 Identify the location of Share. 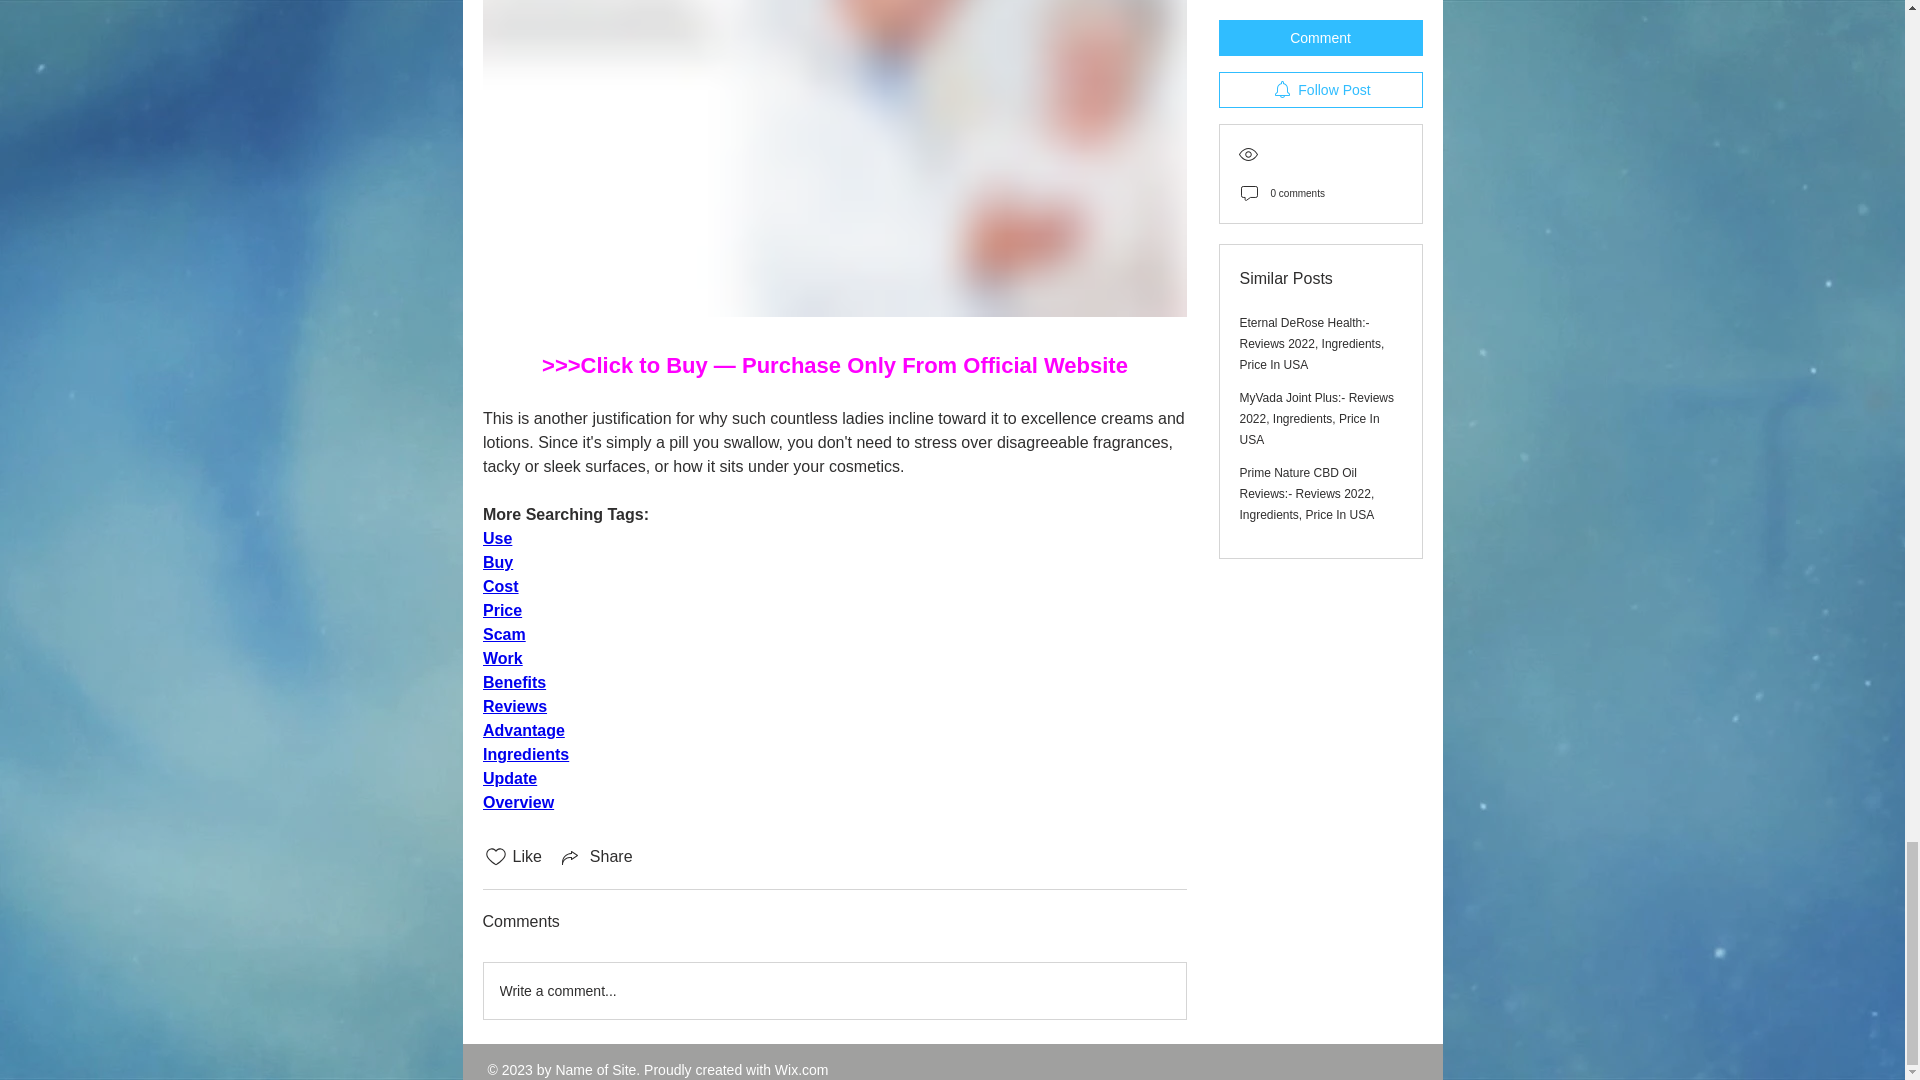
(596, 856).